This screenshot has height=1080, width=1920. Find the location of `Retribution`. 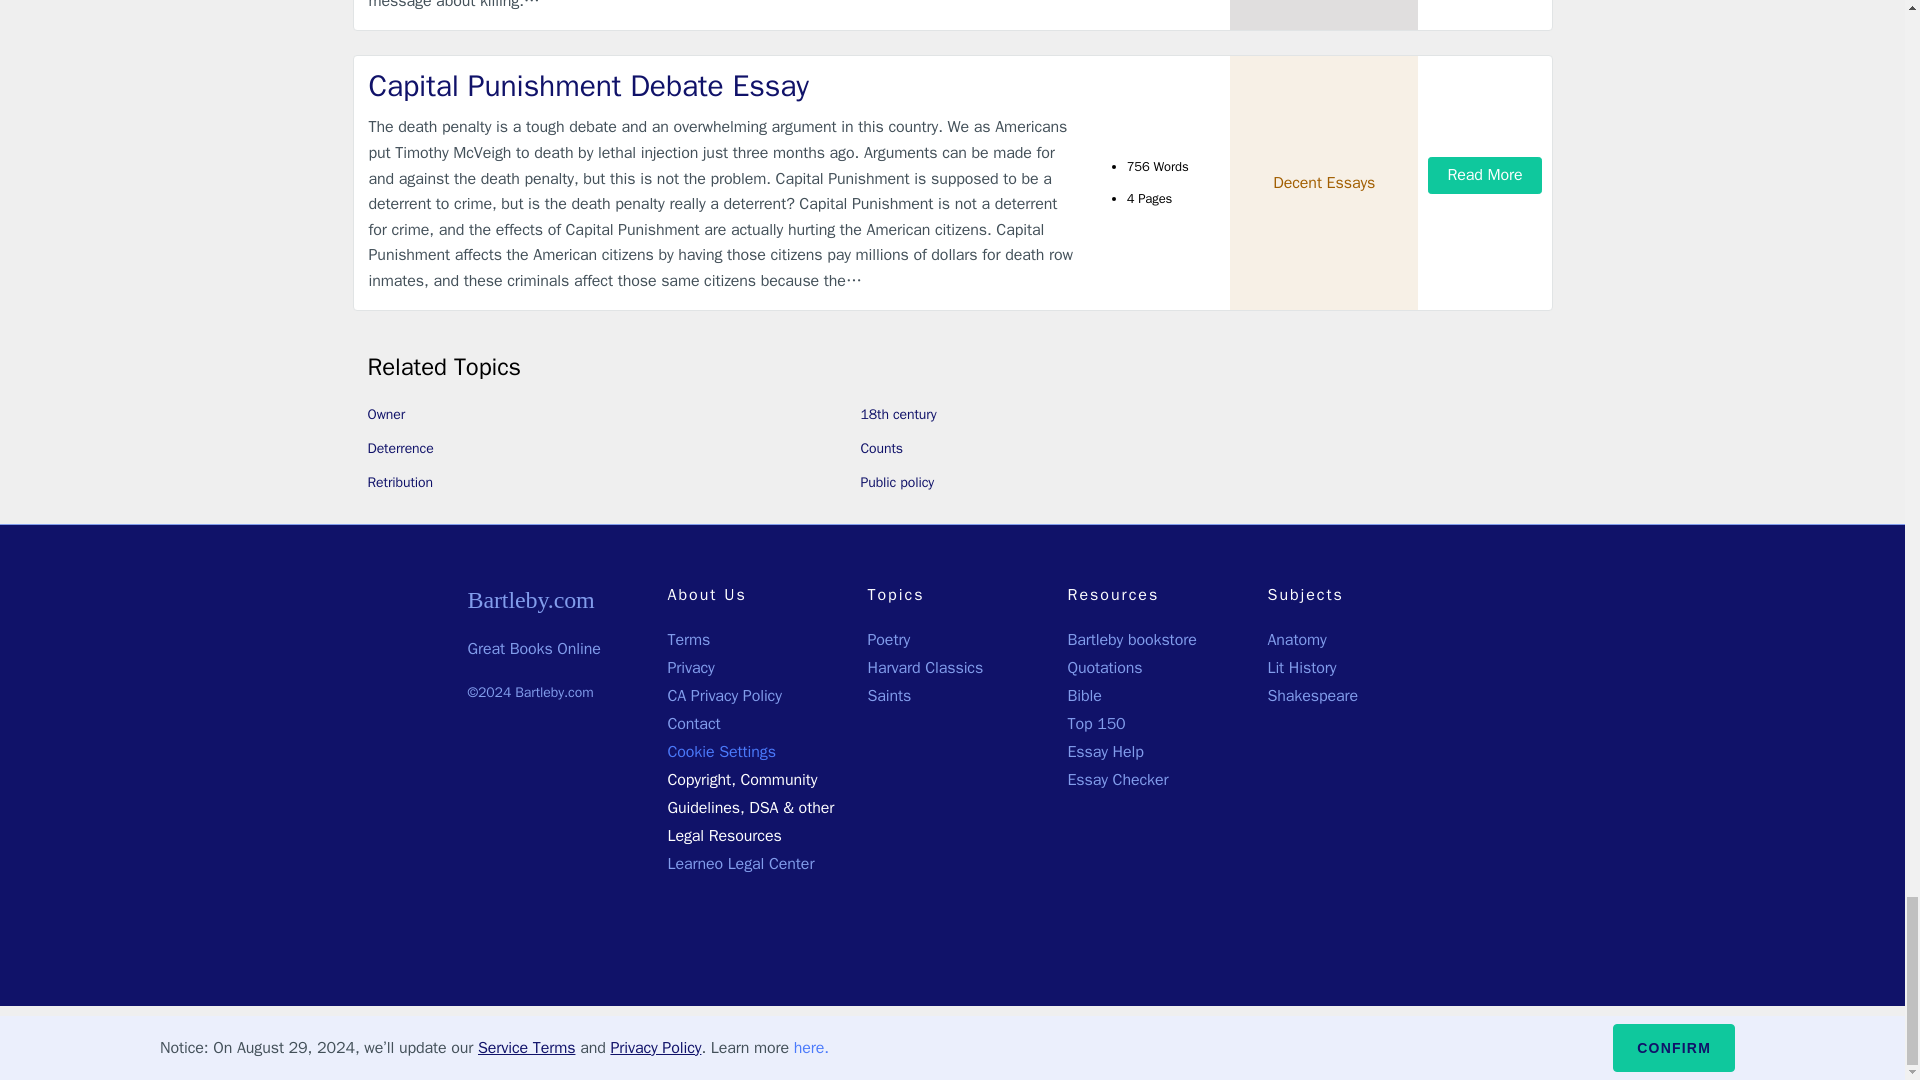

Retribution is located at coordinates (400, 482).